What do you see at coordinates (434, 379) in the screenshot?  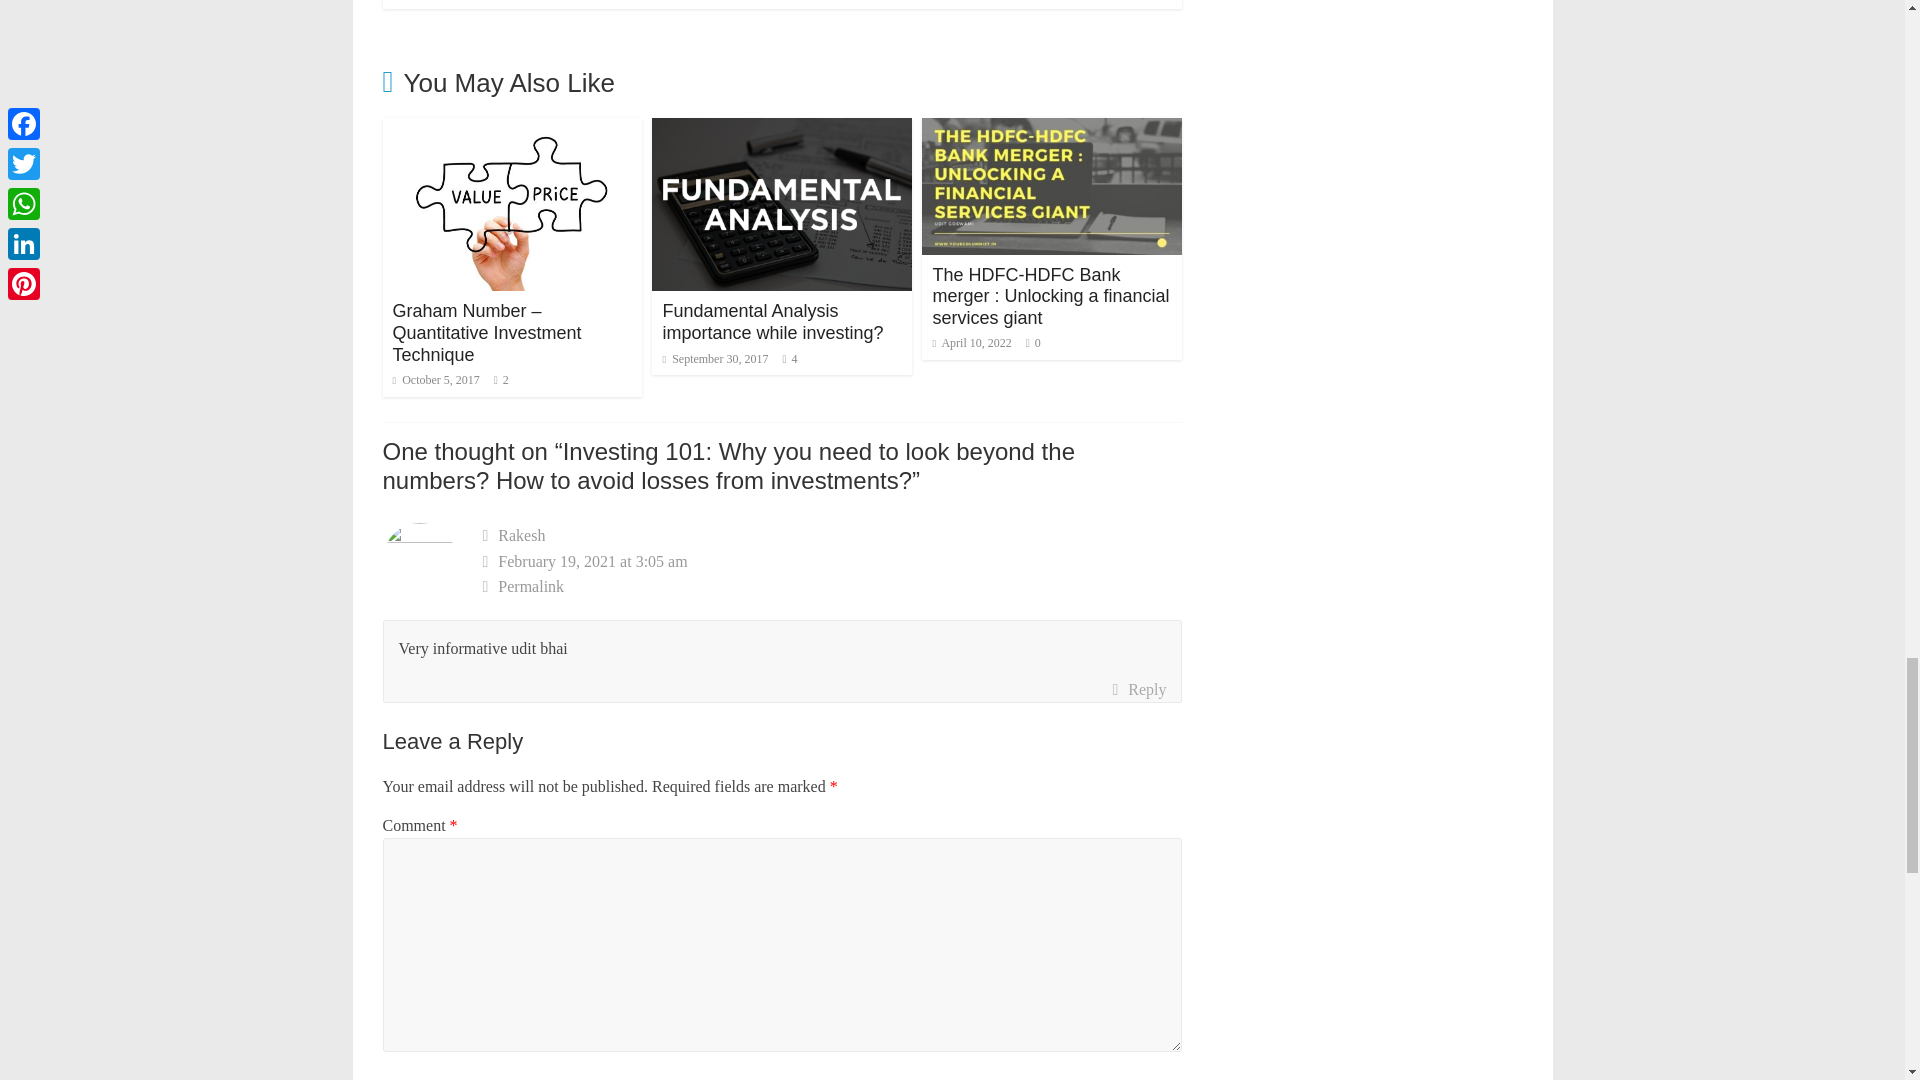 I see `9:57 pm` at bounding box center [434, 379].